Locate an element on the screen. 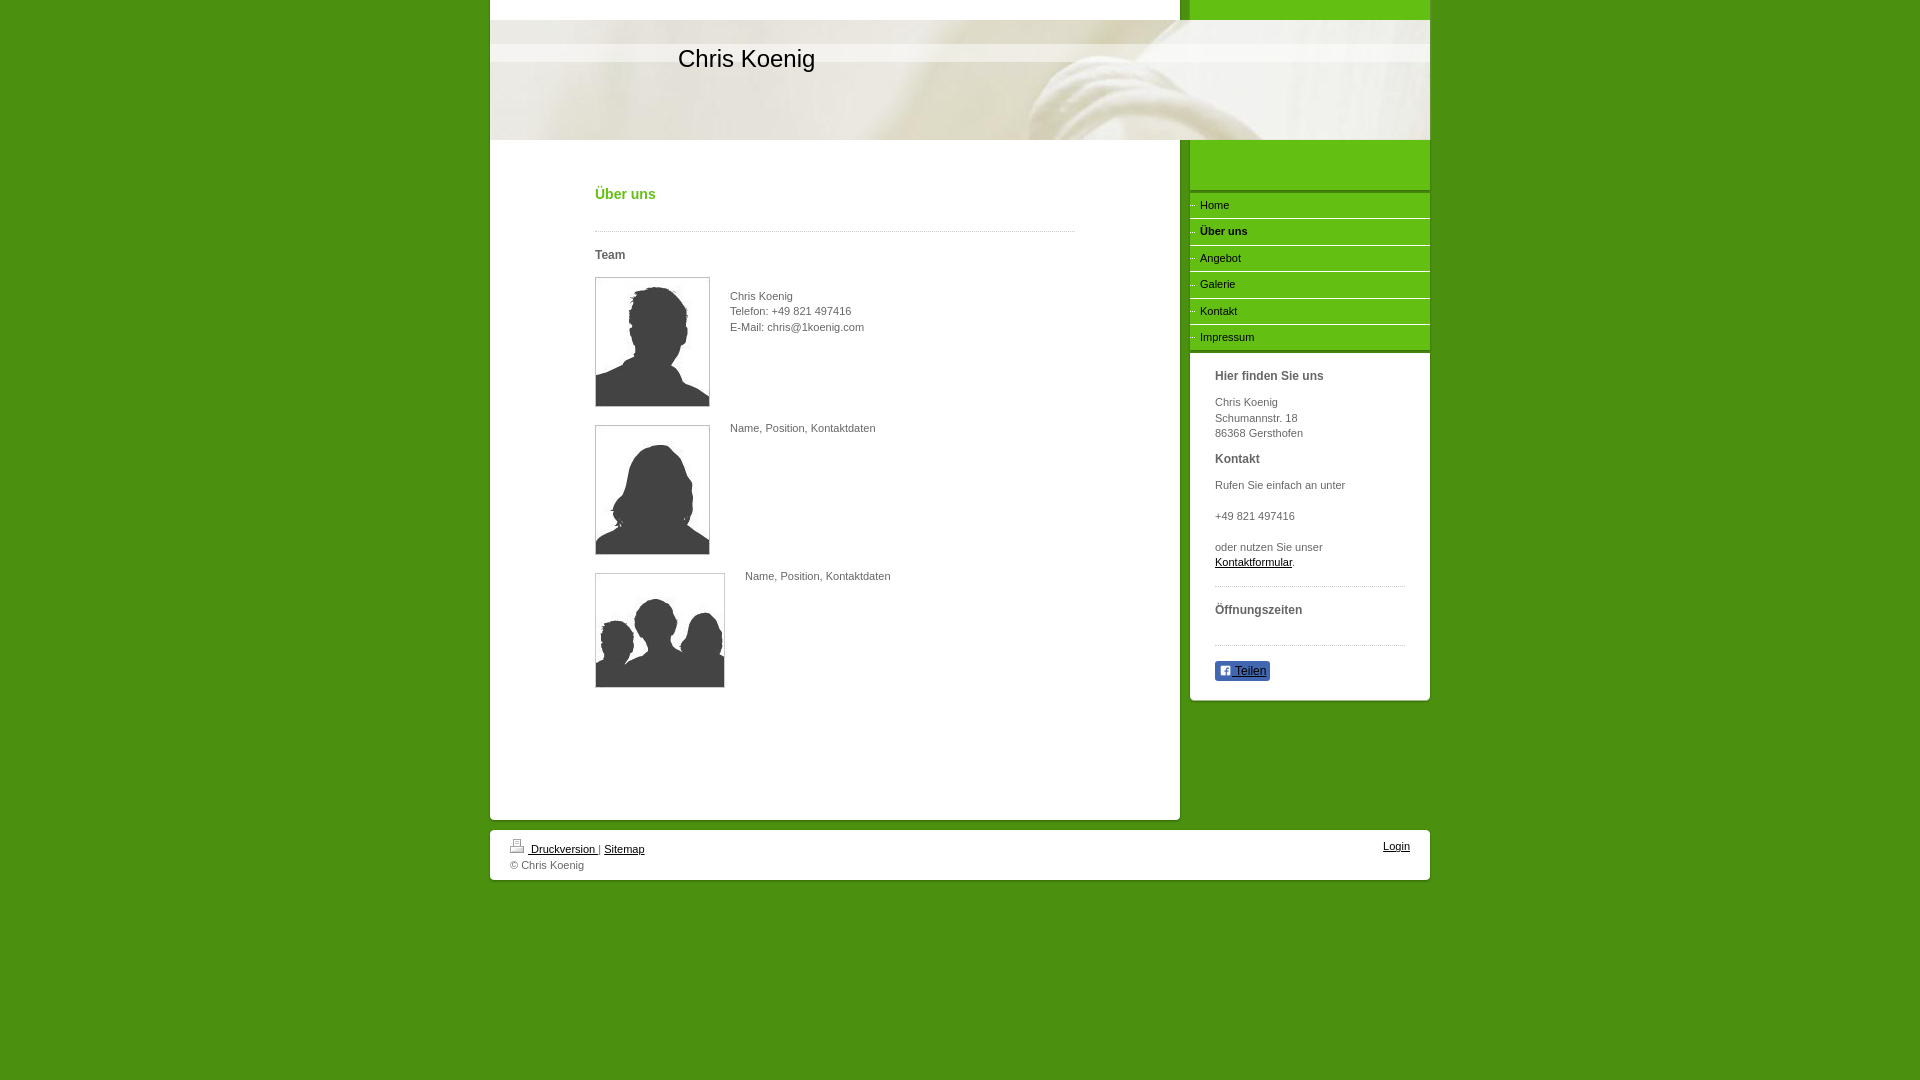 This screenshot has width=1920, height=1080. Login is located at coordinates (1396, 846).